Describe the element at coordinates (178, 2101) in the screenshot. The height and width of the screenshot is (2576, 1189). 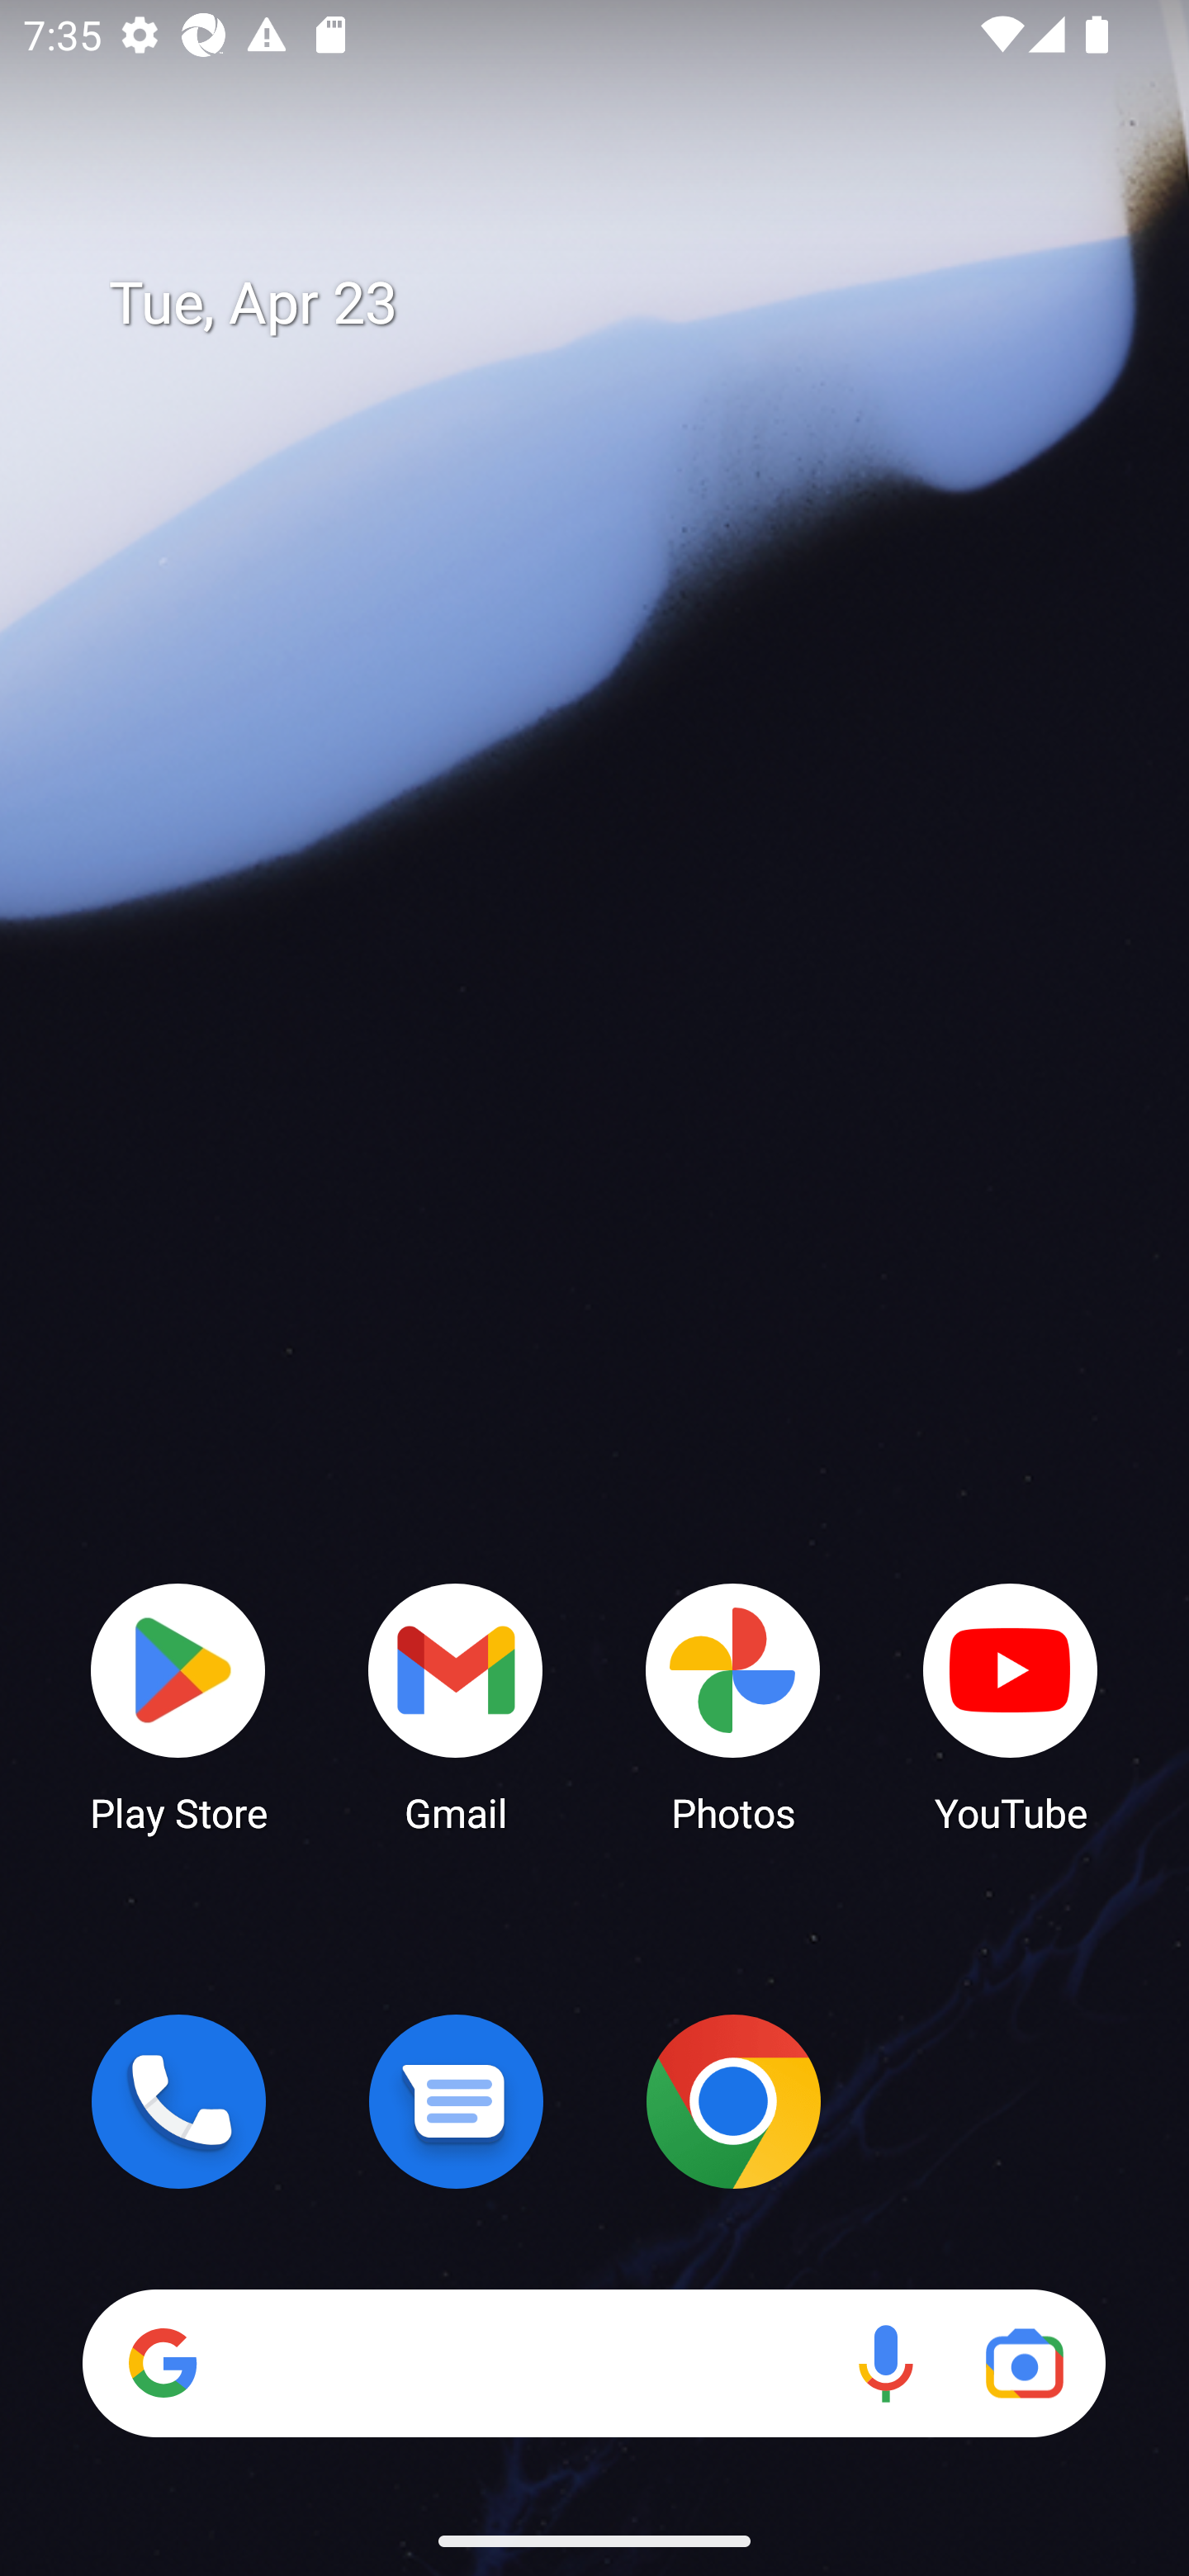
I see `Phone` at that location.